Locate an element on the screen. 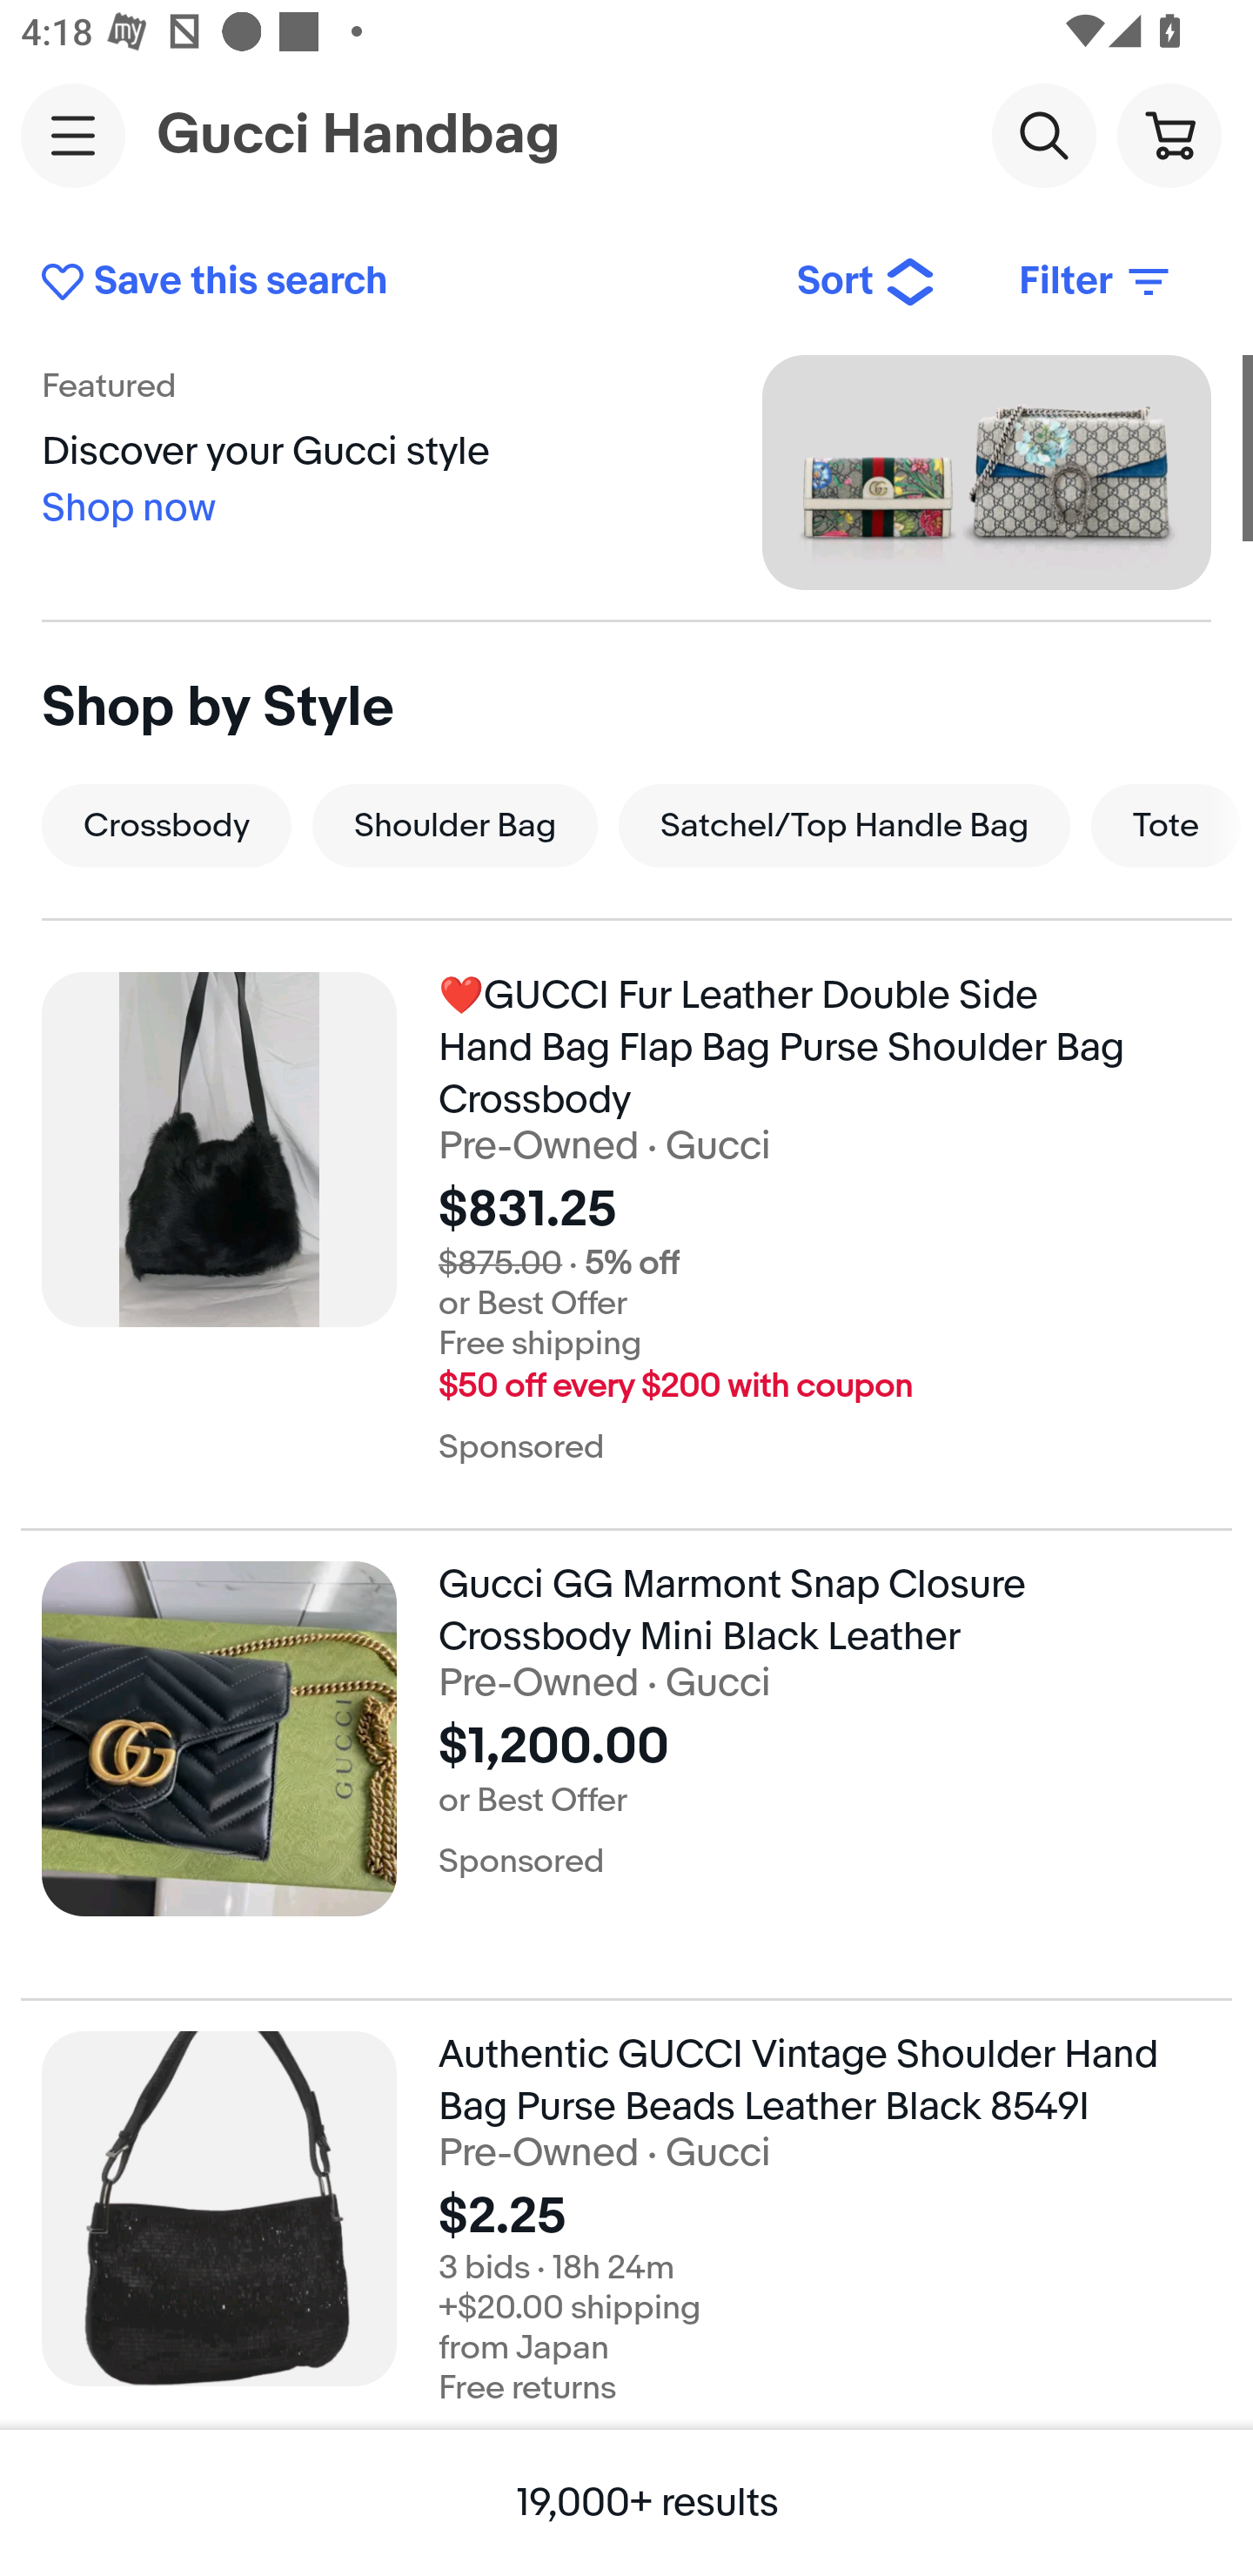 The height and width of the screenshot is (2576, 1253). Cart button shopping cart is located at coordinates (1169, 134).